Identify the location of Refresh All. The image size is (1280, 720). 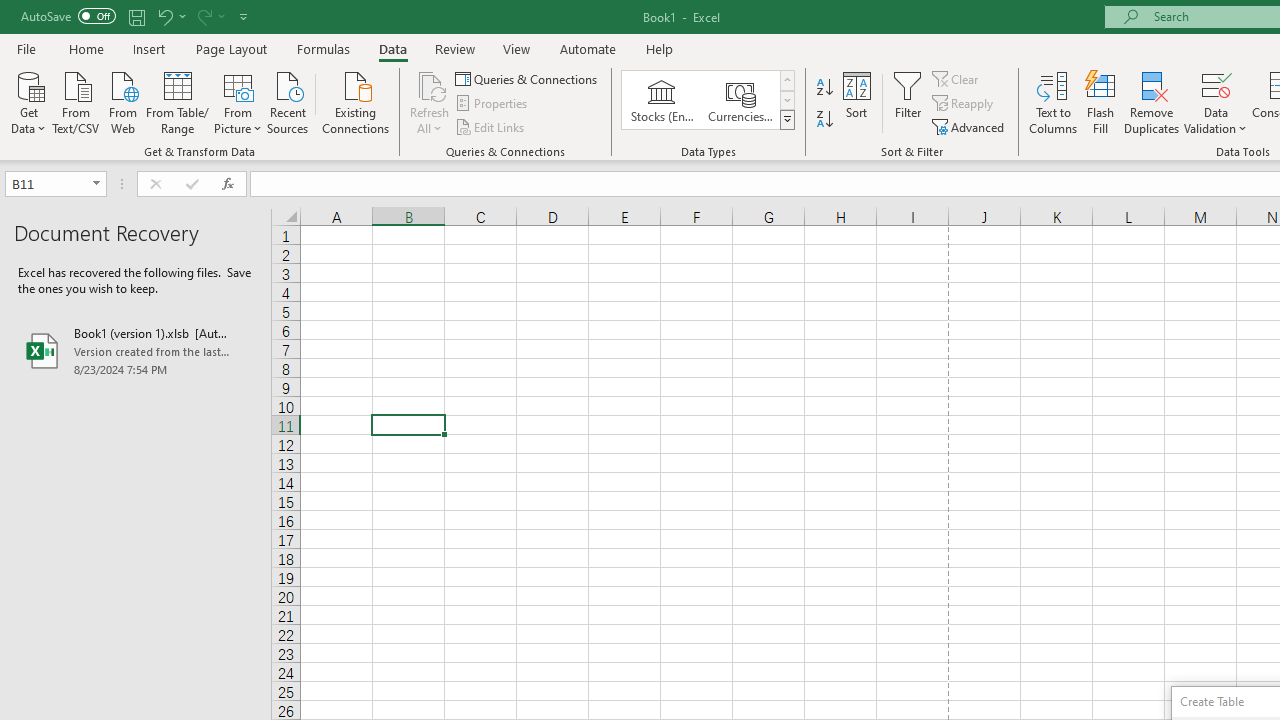
(430, 102).